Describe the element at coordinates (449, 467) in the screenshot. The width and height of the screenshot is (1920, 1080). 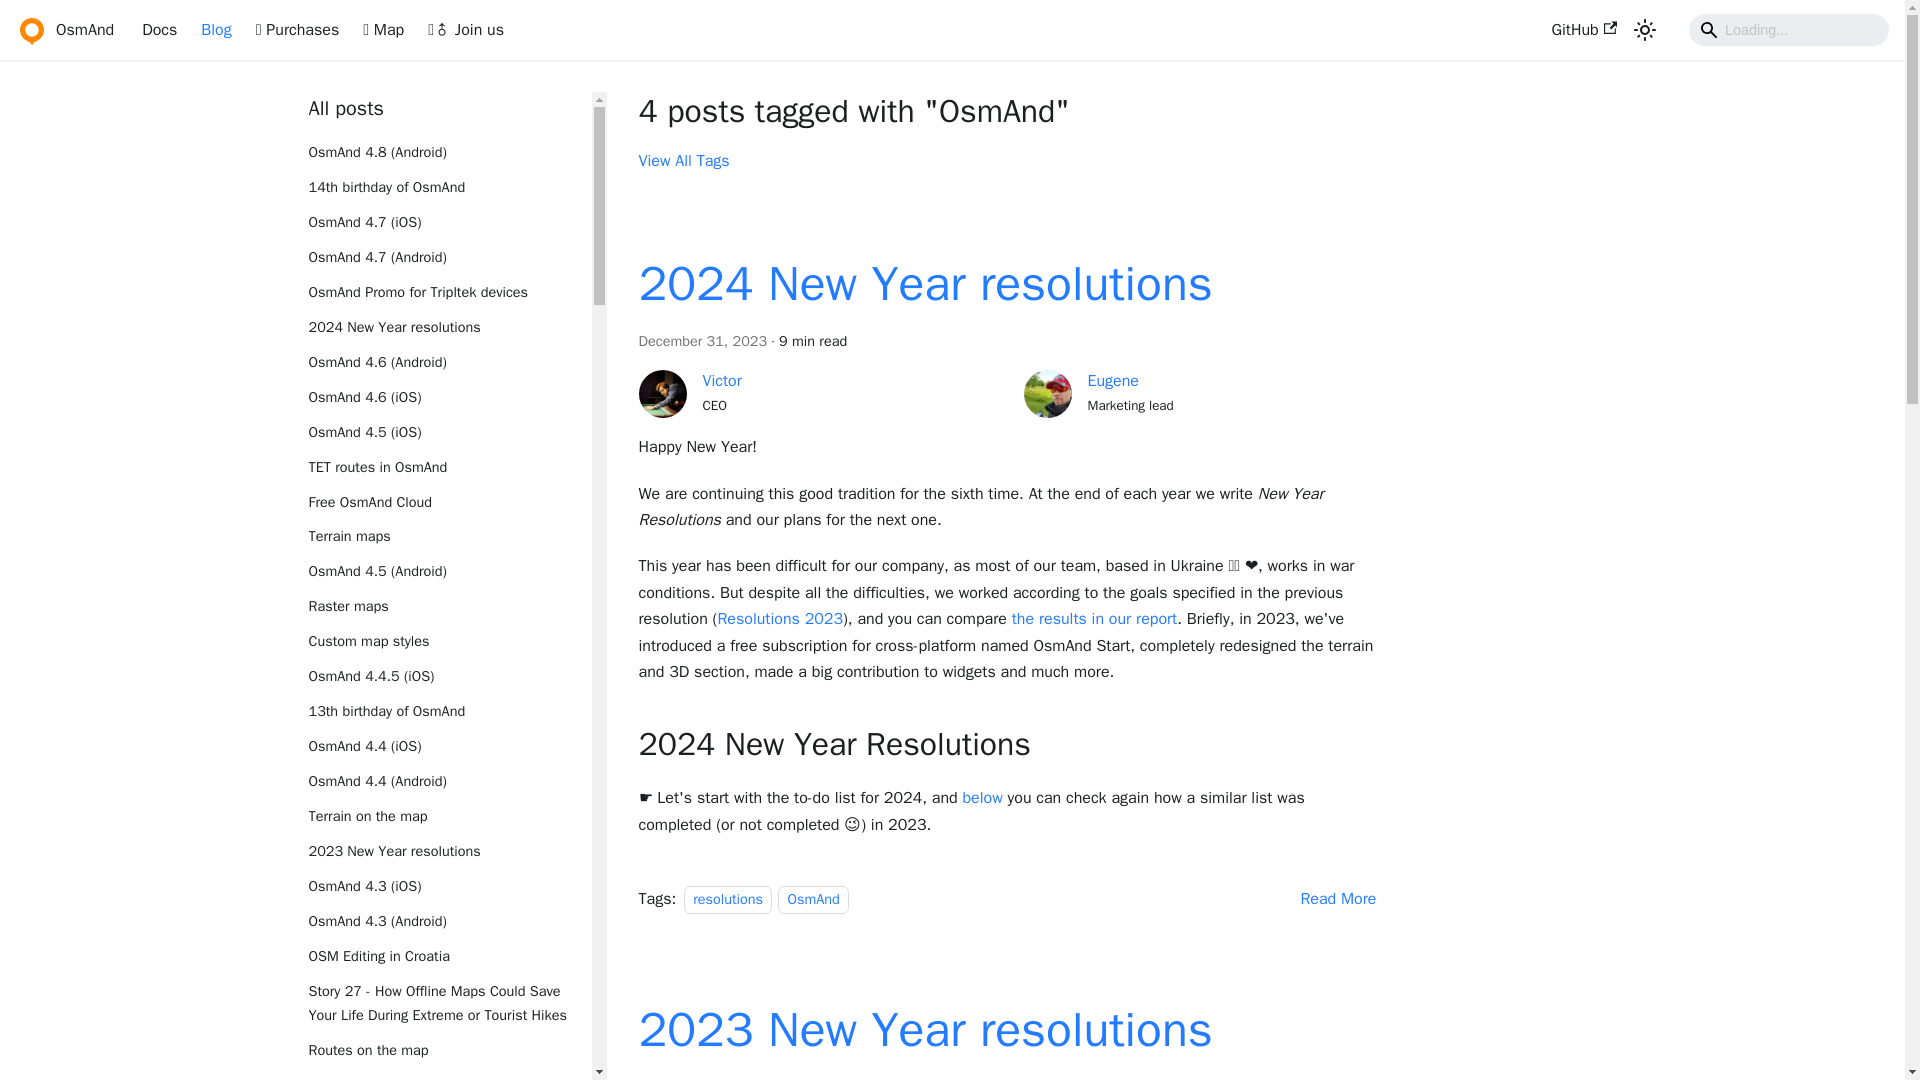
I see `TET routes in OsmAnd` at that location.